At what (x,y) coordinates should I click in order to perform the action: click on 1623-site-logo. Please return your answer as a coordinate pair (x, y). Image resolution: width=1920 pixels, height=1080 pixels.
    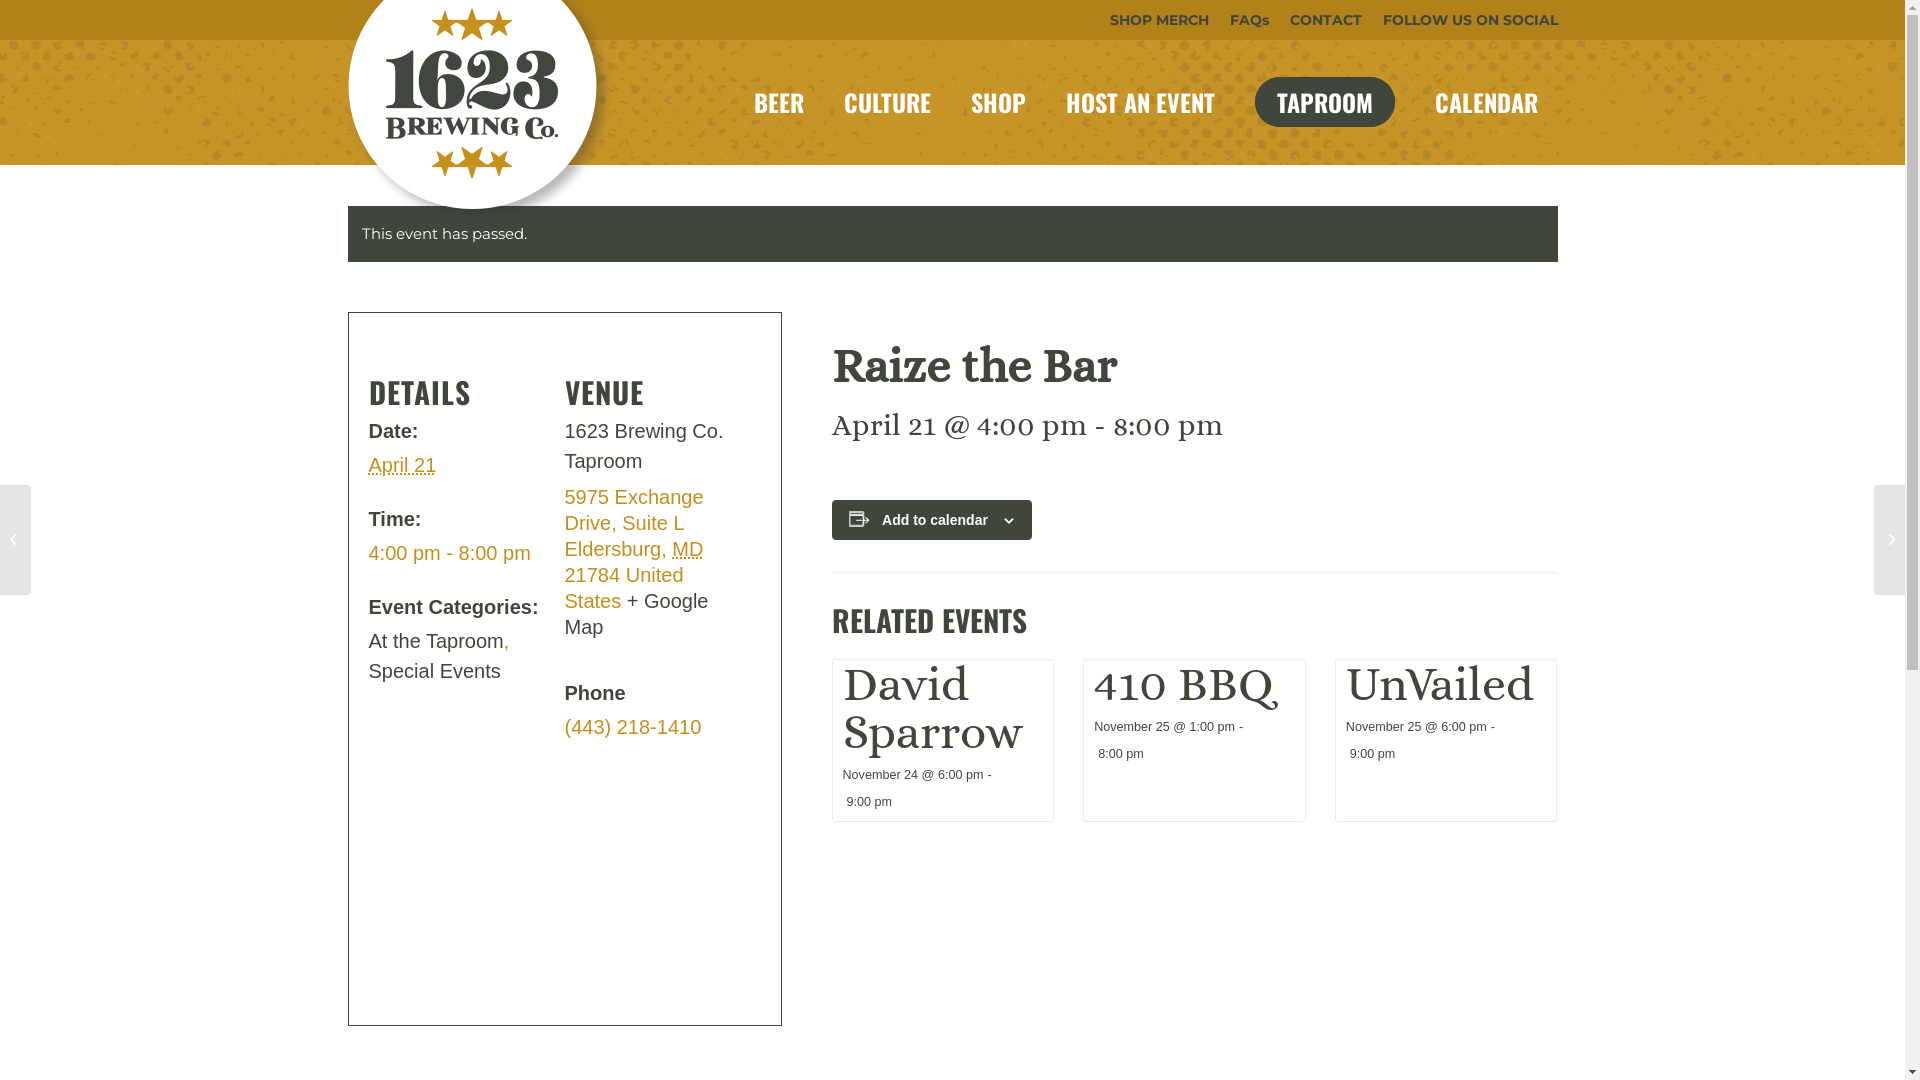
    Looking at the image, I should click on (480, 125).